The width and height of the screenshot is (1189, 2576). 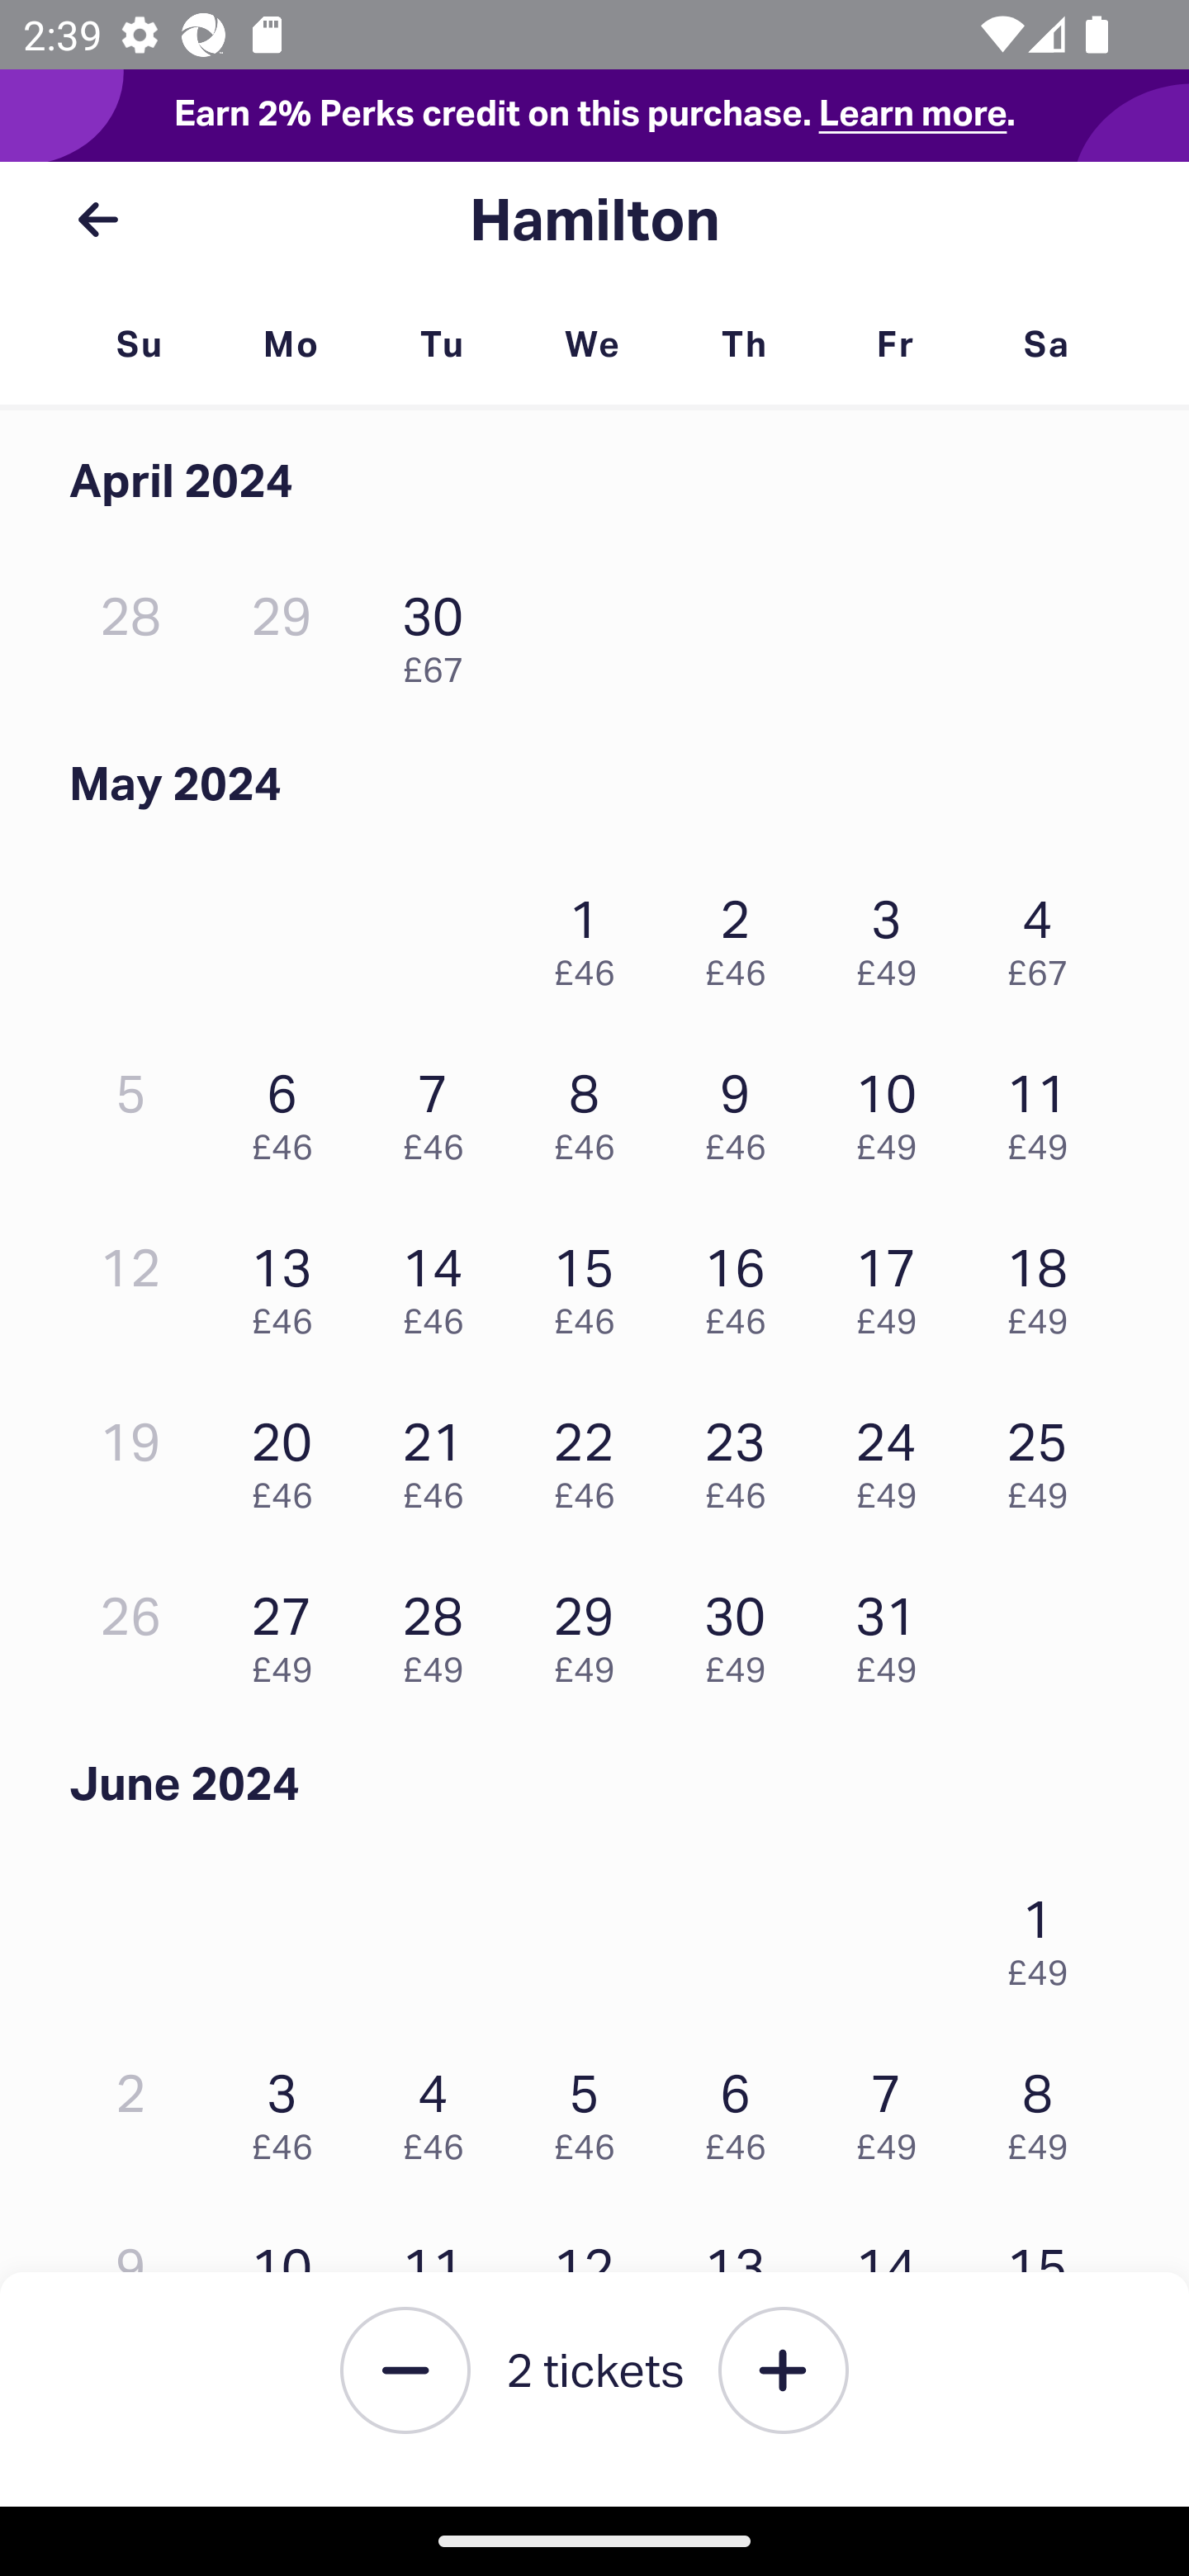 I want to click on 13 £46, so click(x=290, y=1284).